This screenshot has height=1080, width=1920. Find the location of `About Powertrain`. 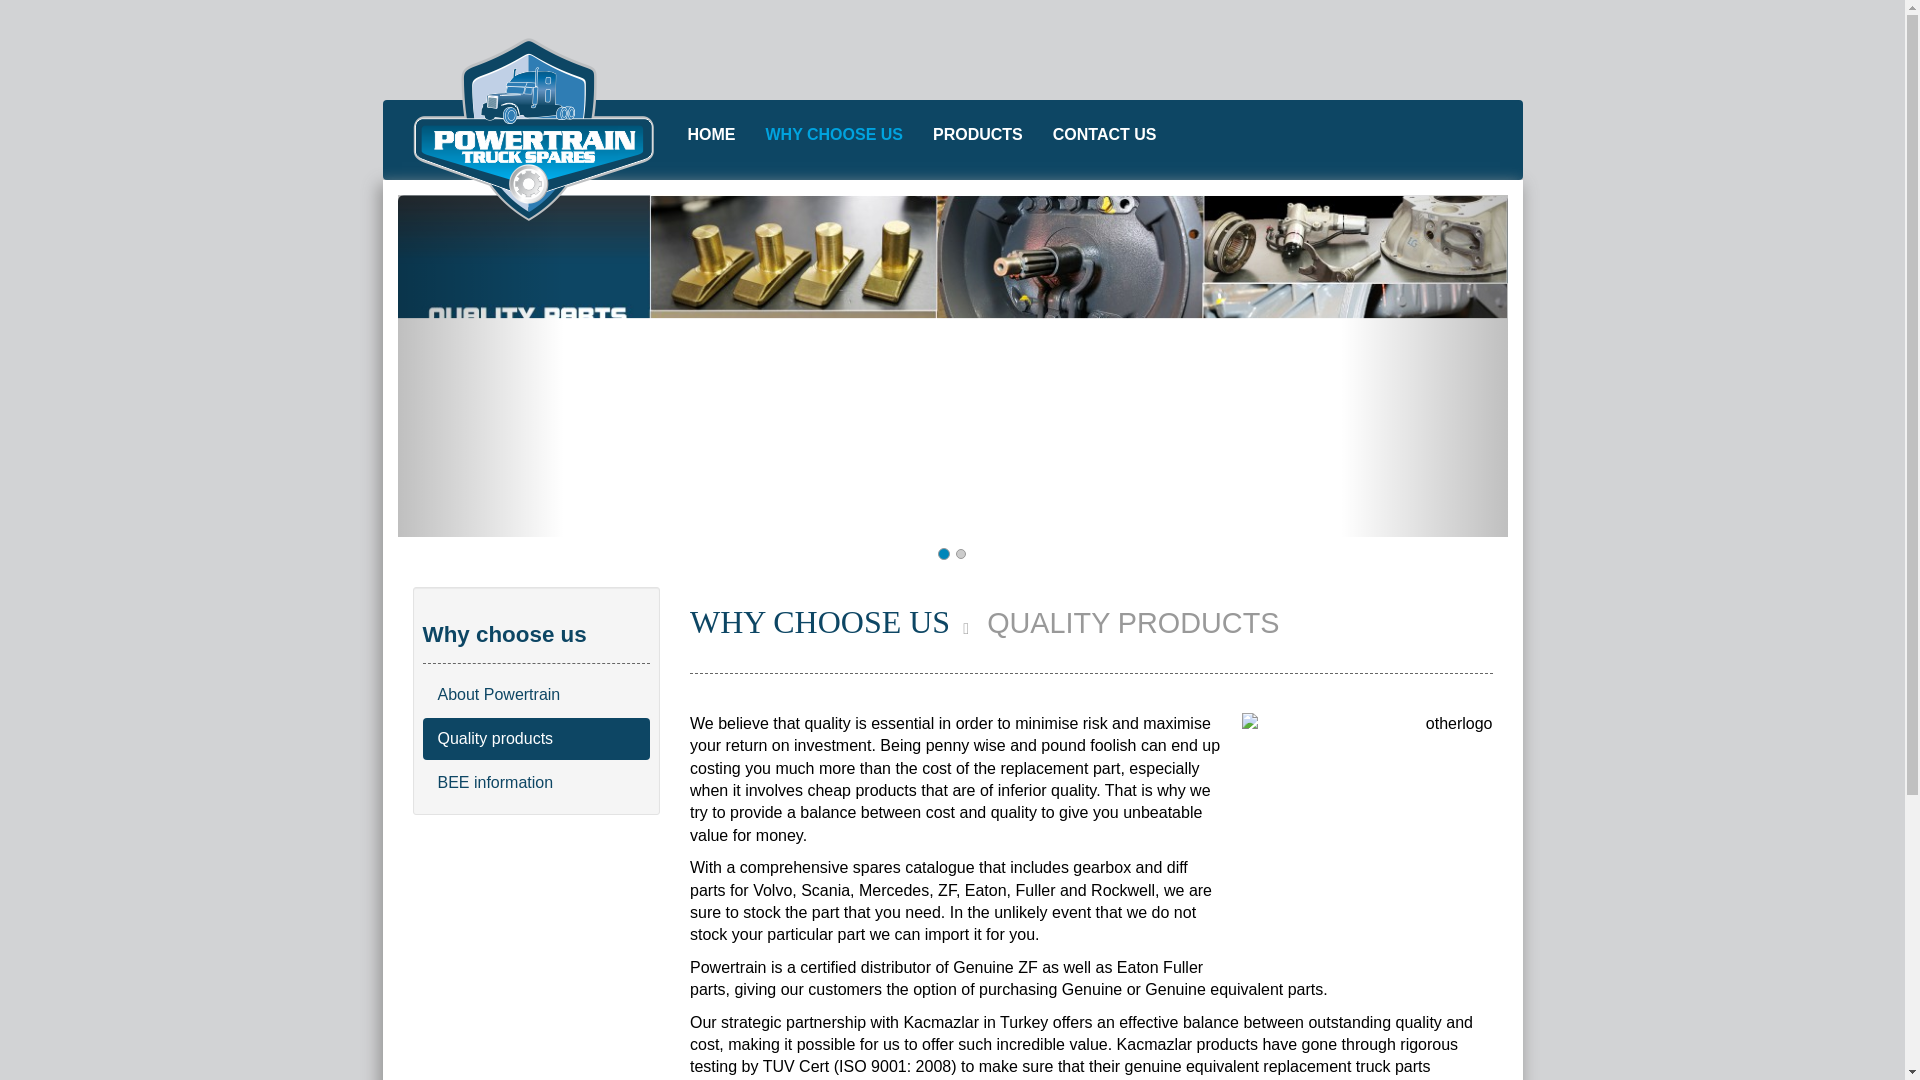

About Powertrain is located at coordinates (536, 694).